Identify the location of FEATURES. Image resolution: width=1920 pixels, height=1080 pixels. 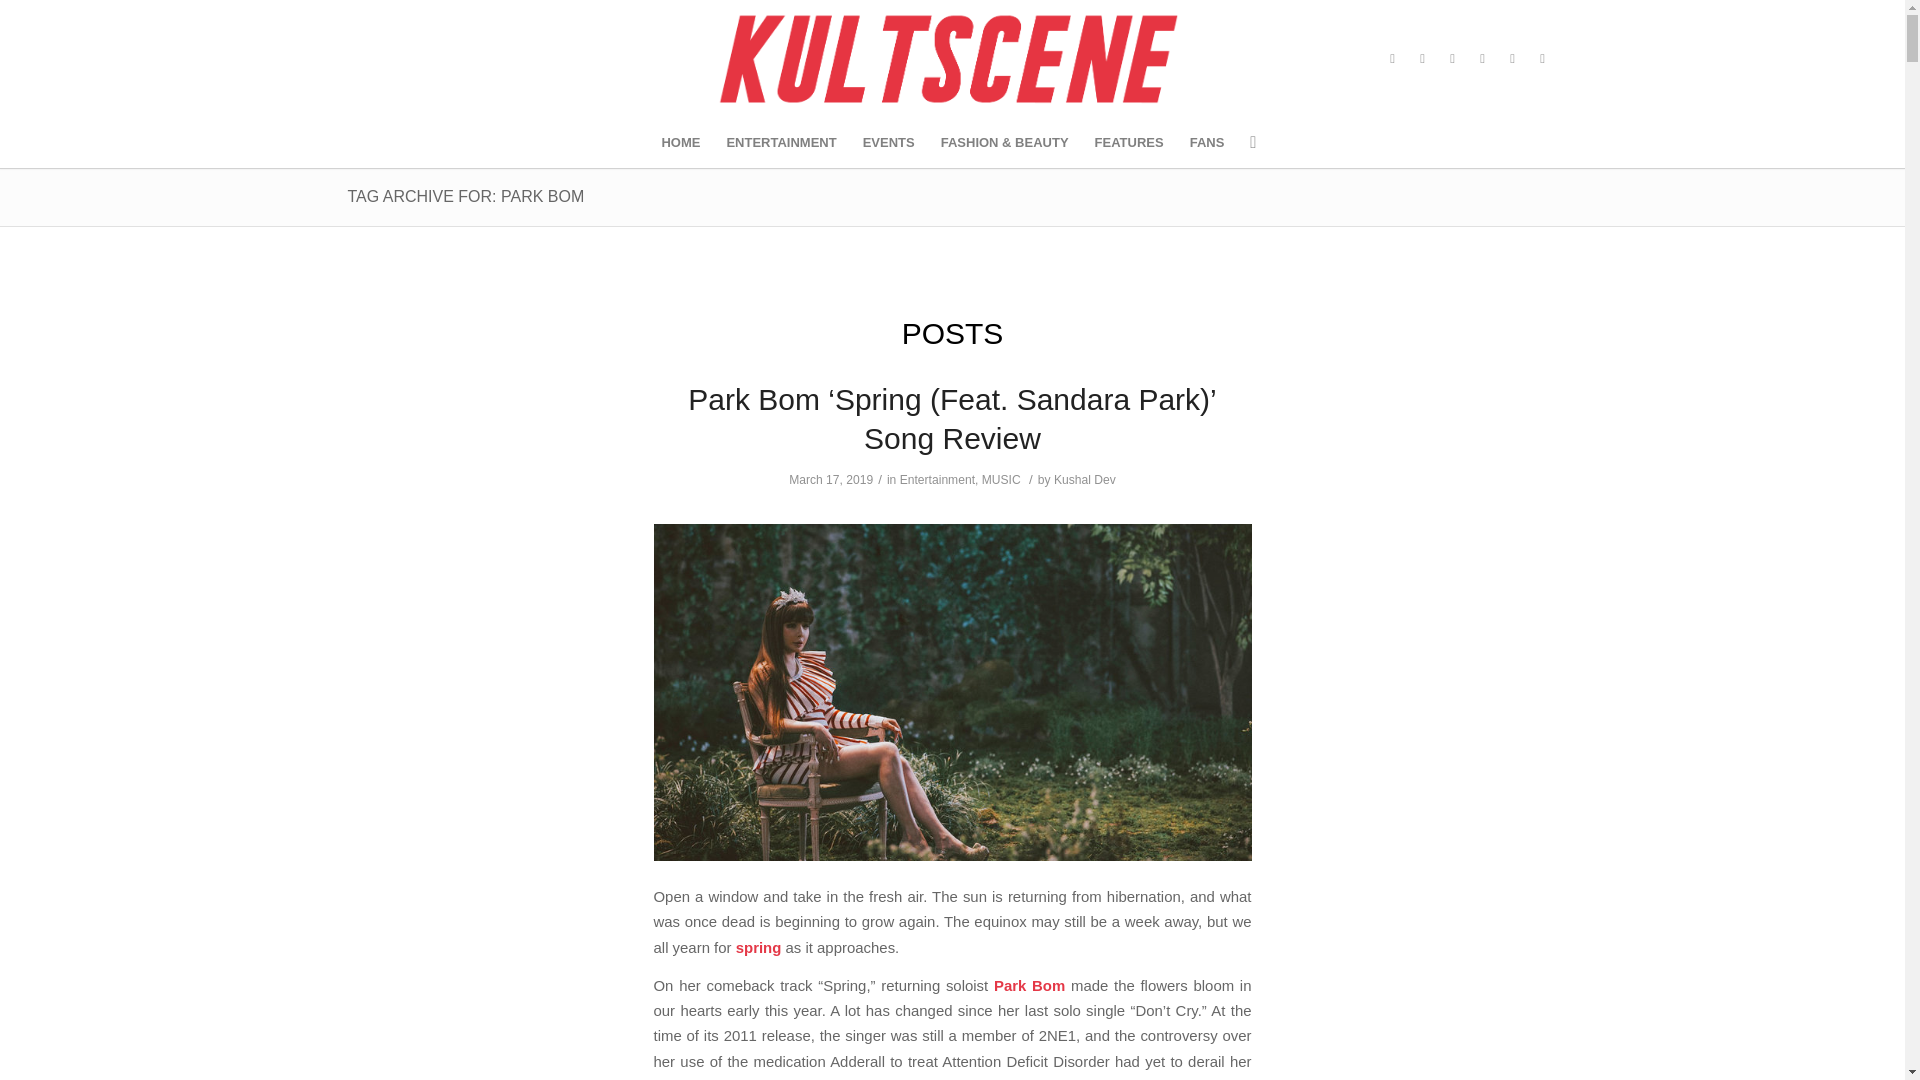
(1129, 142).